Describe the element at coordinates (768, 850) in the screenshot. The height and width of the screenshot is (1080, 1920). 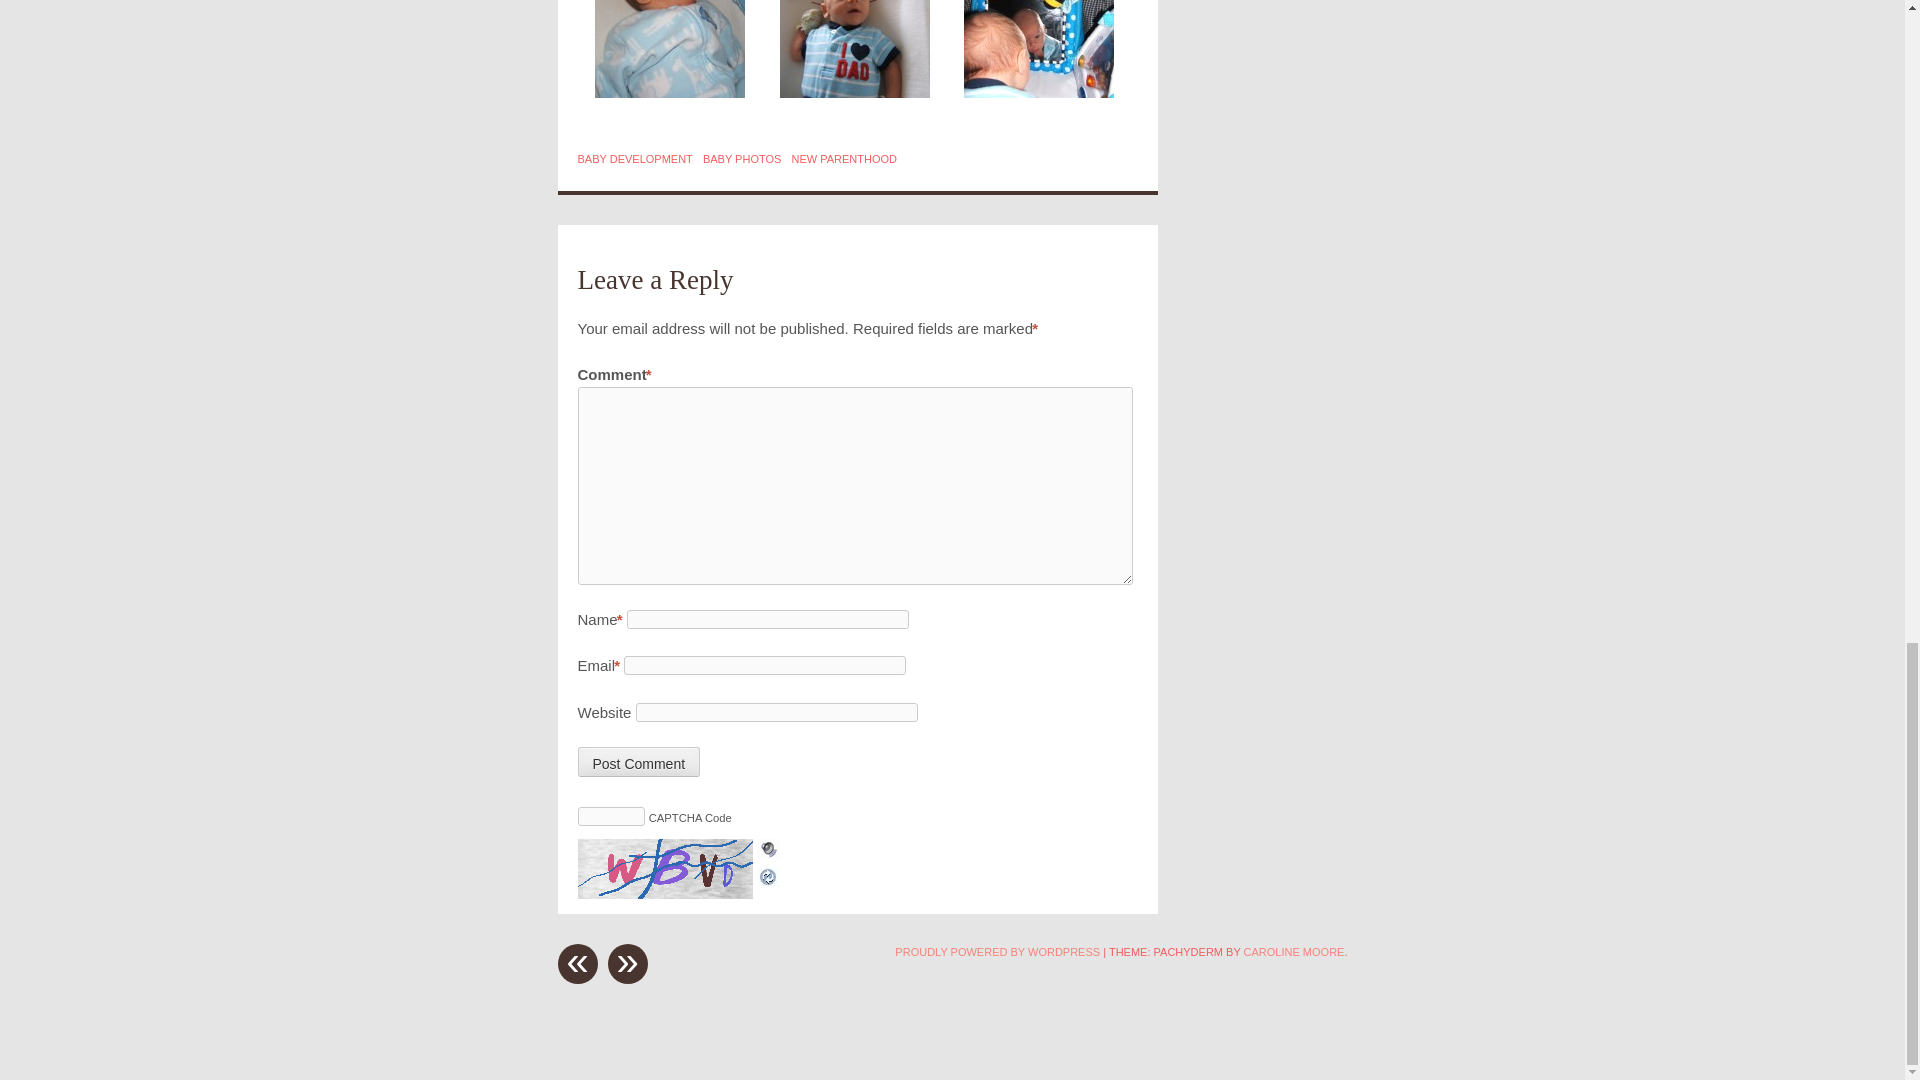
I see `CAPTCHA Audio` at that location.